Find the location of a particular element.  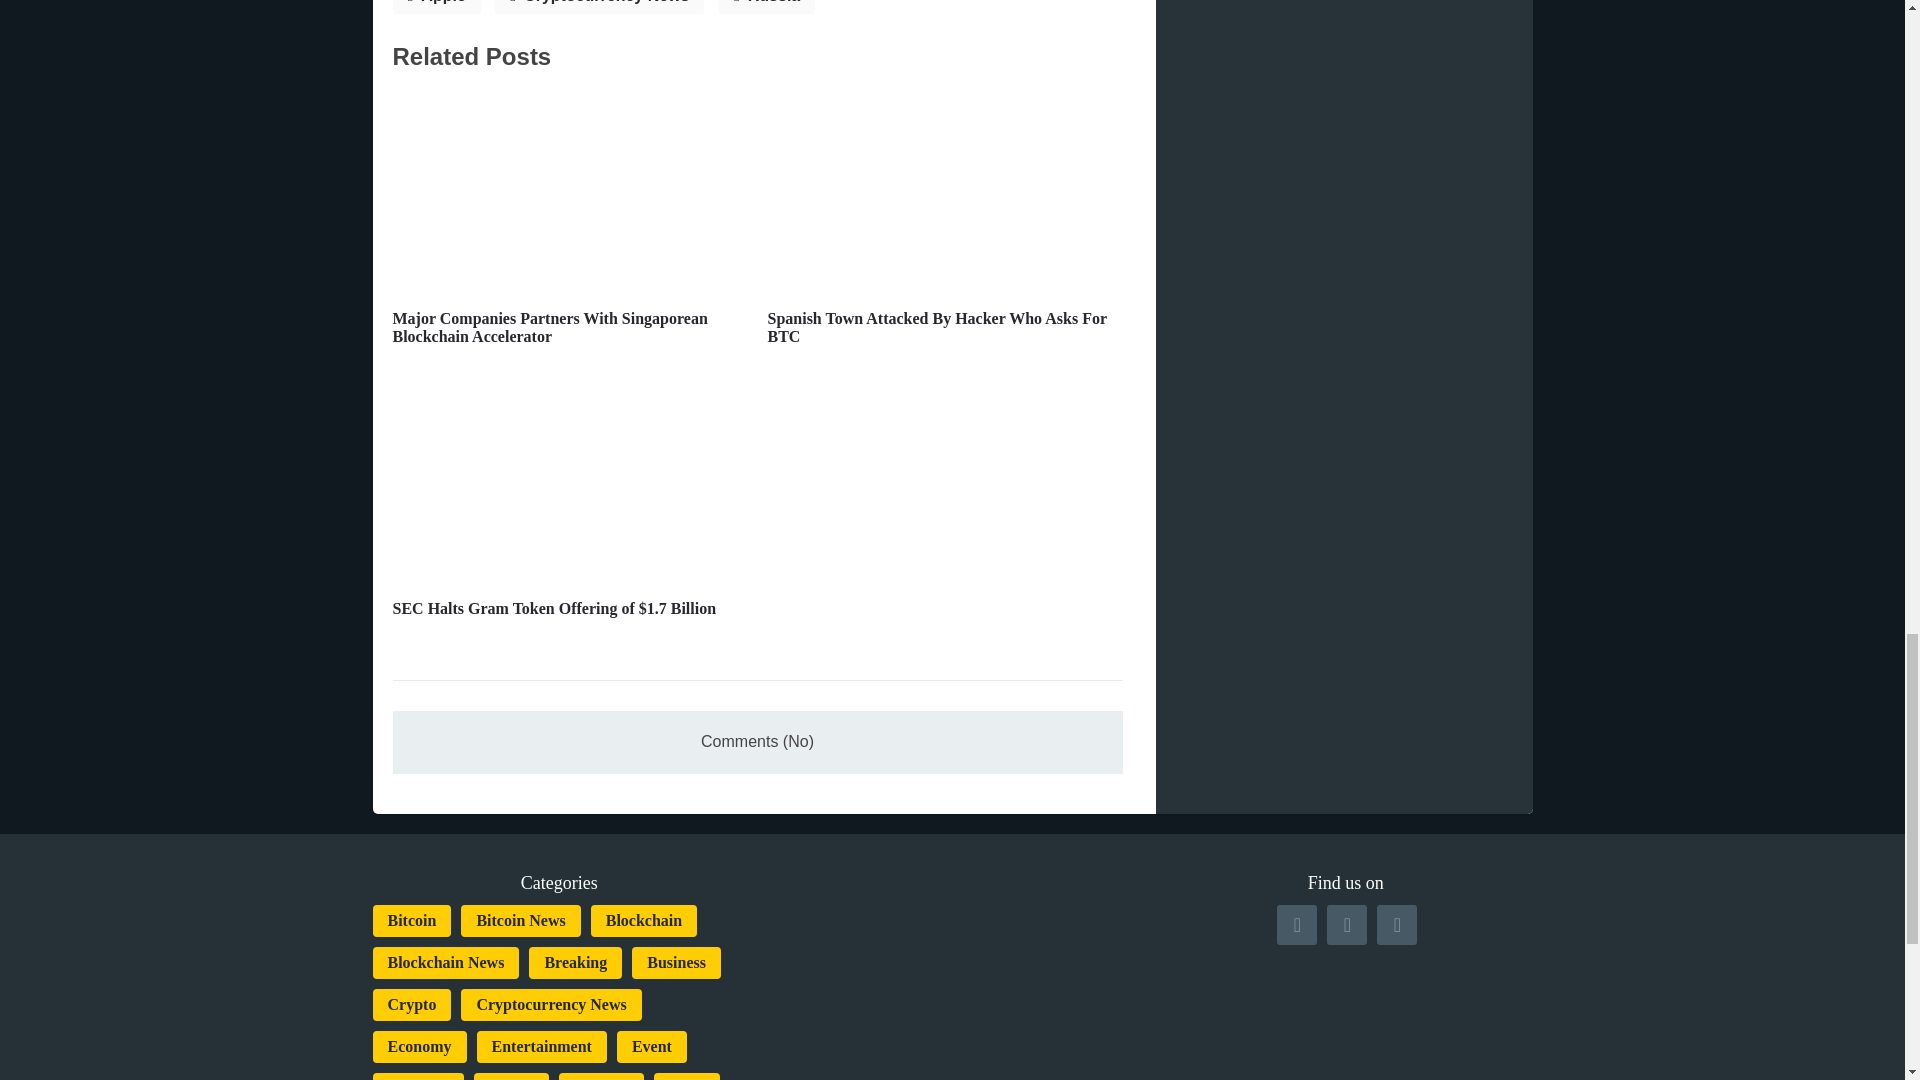

Cryptocurrency News is located at coordinates (600, 7).